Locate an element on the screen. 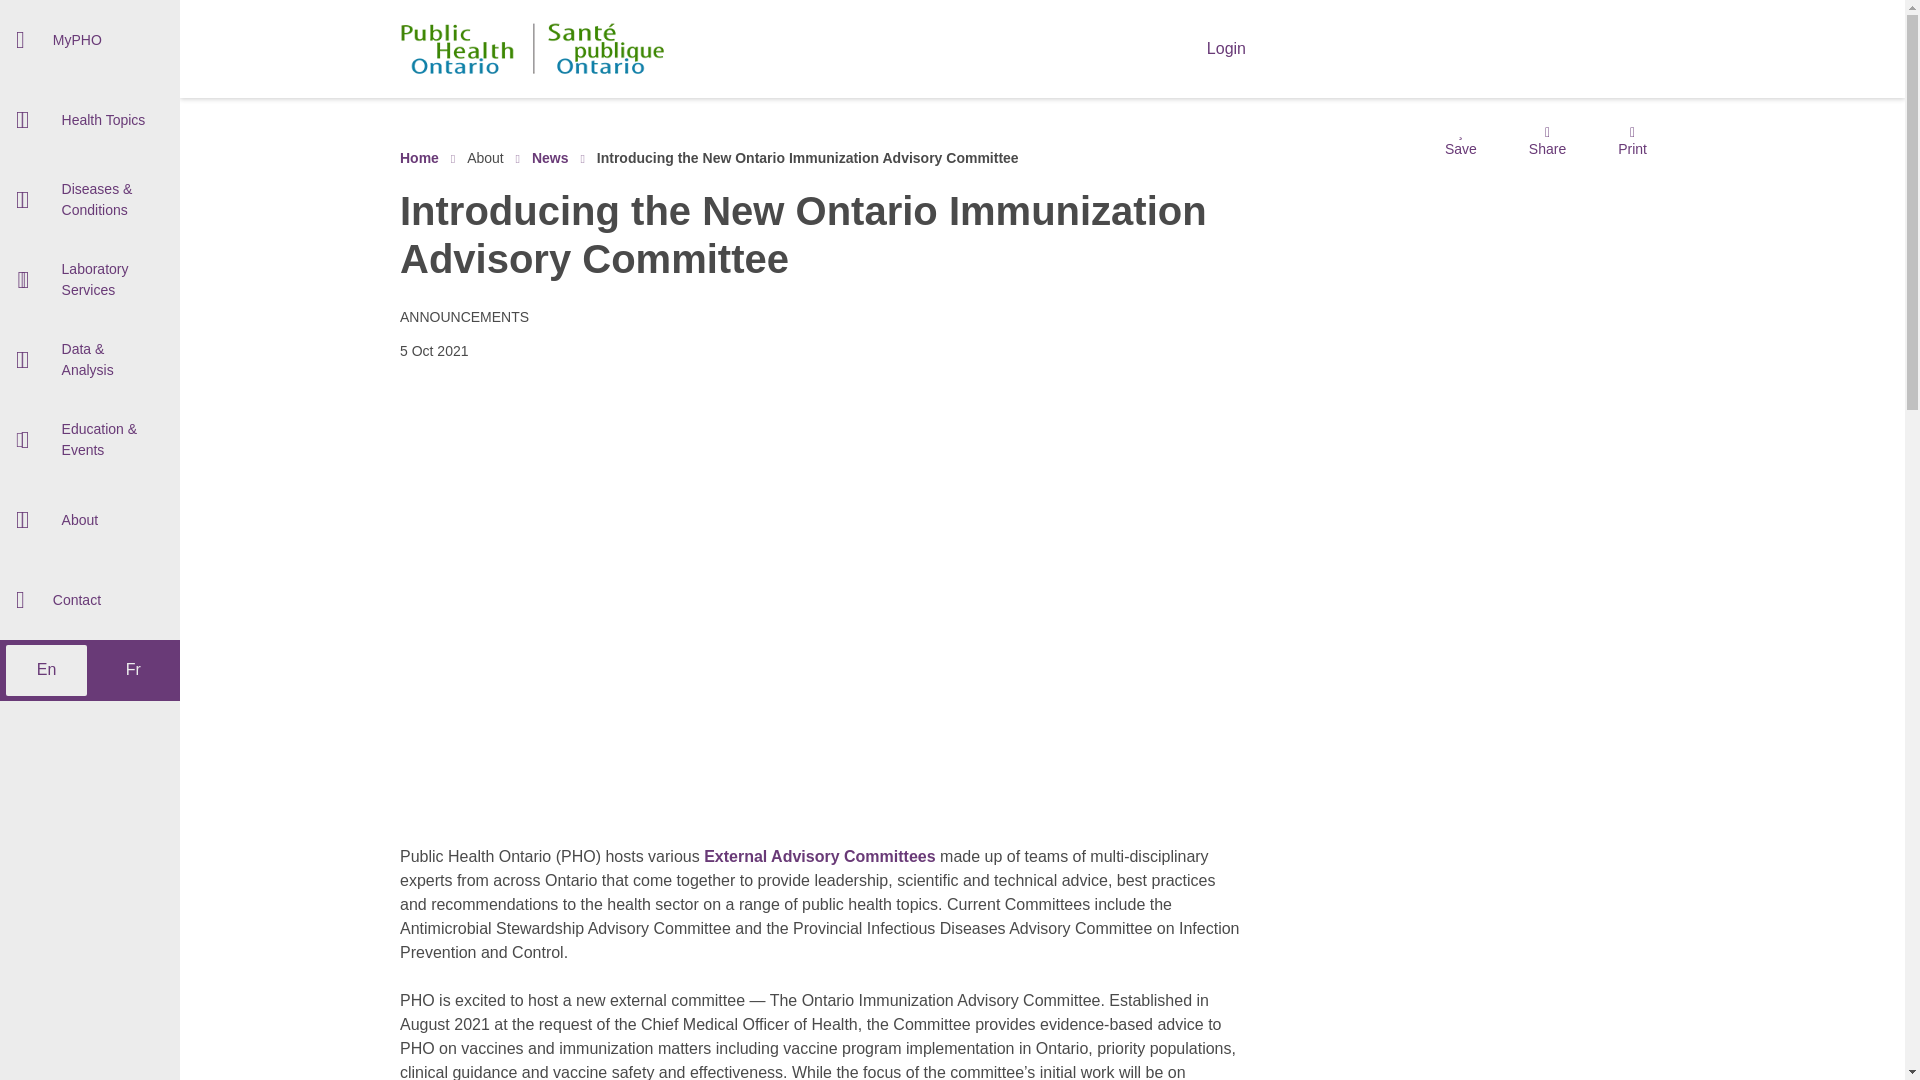  Antimicrobial Stewardship Strategies is located at coordinates (90, 258).